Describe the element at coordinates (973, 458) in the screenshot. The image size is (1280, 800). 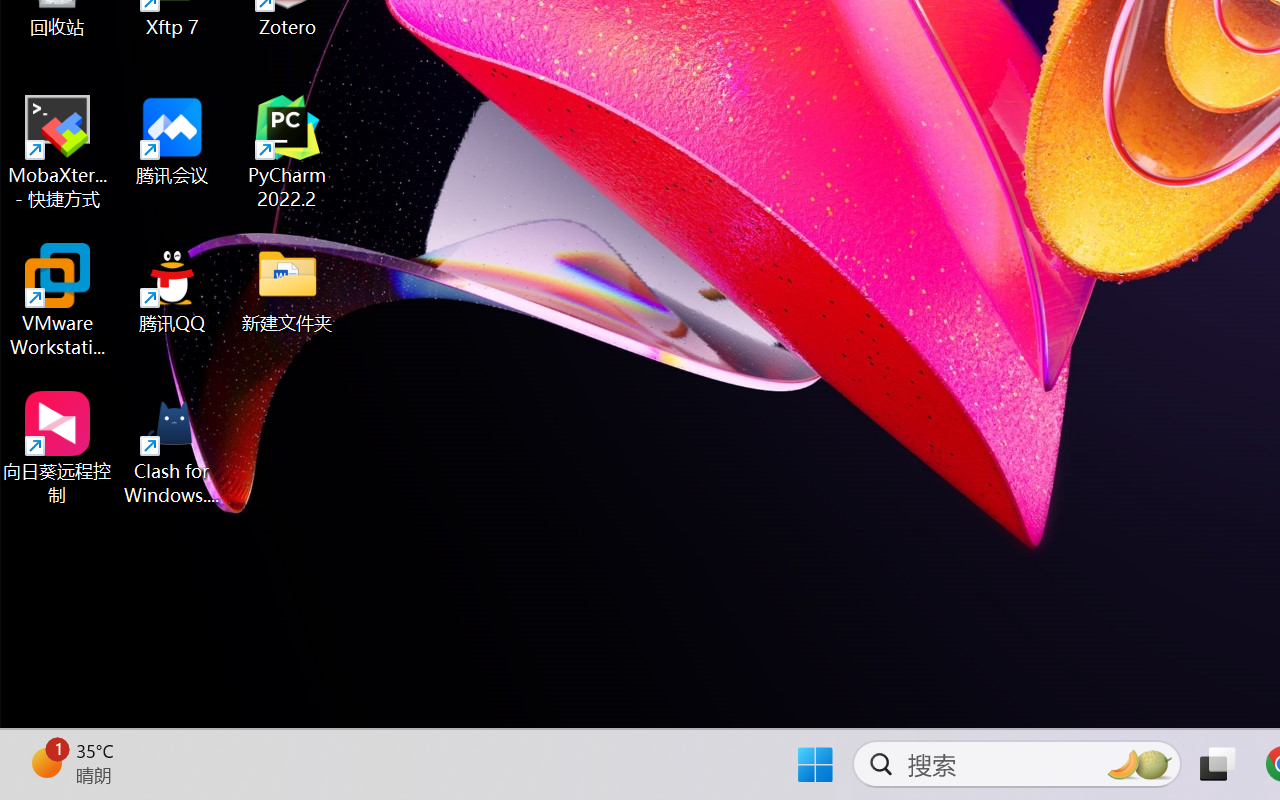
I see `October 4, 2022` at that location.